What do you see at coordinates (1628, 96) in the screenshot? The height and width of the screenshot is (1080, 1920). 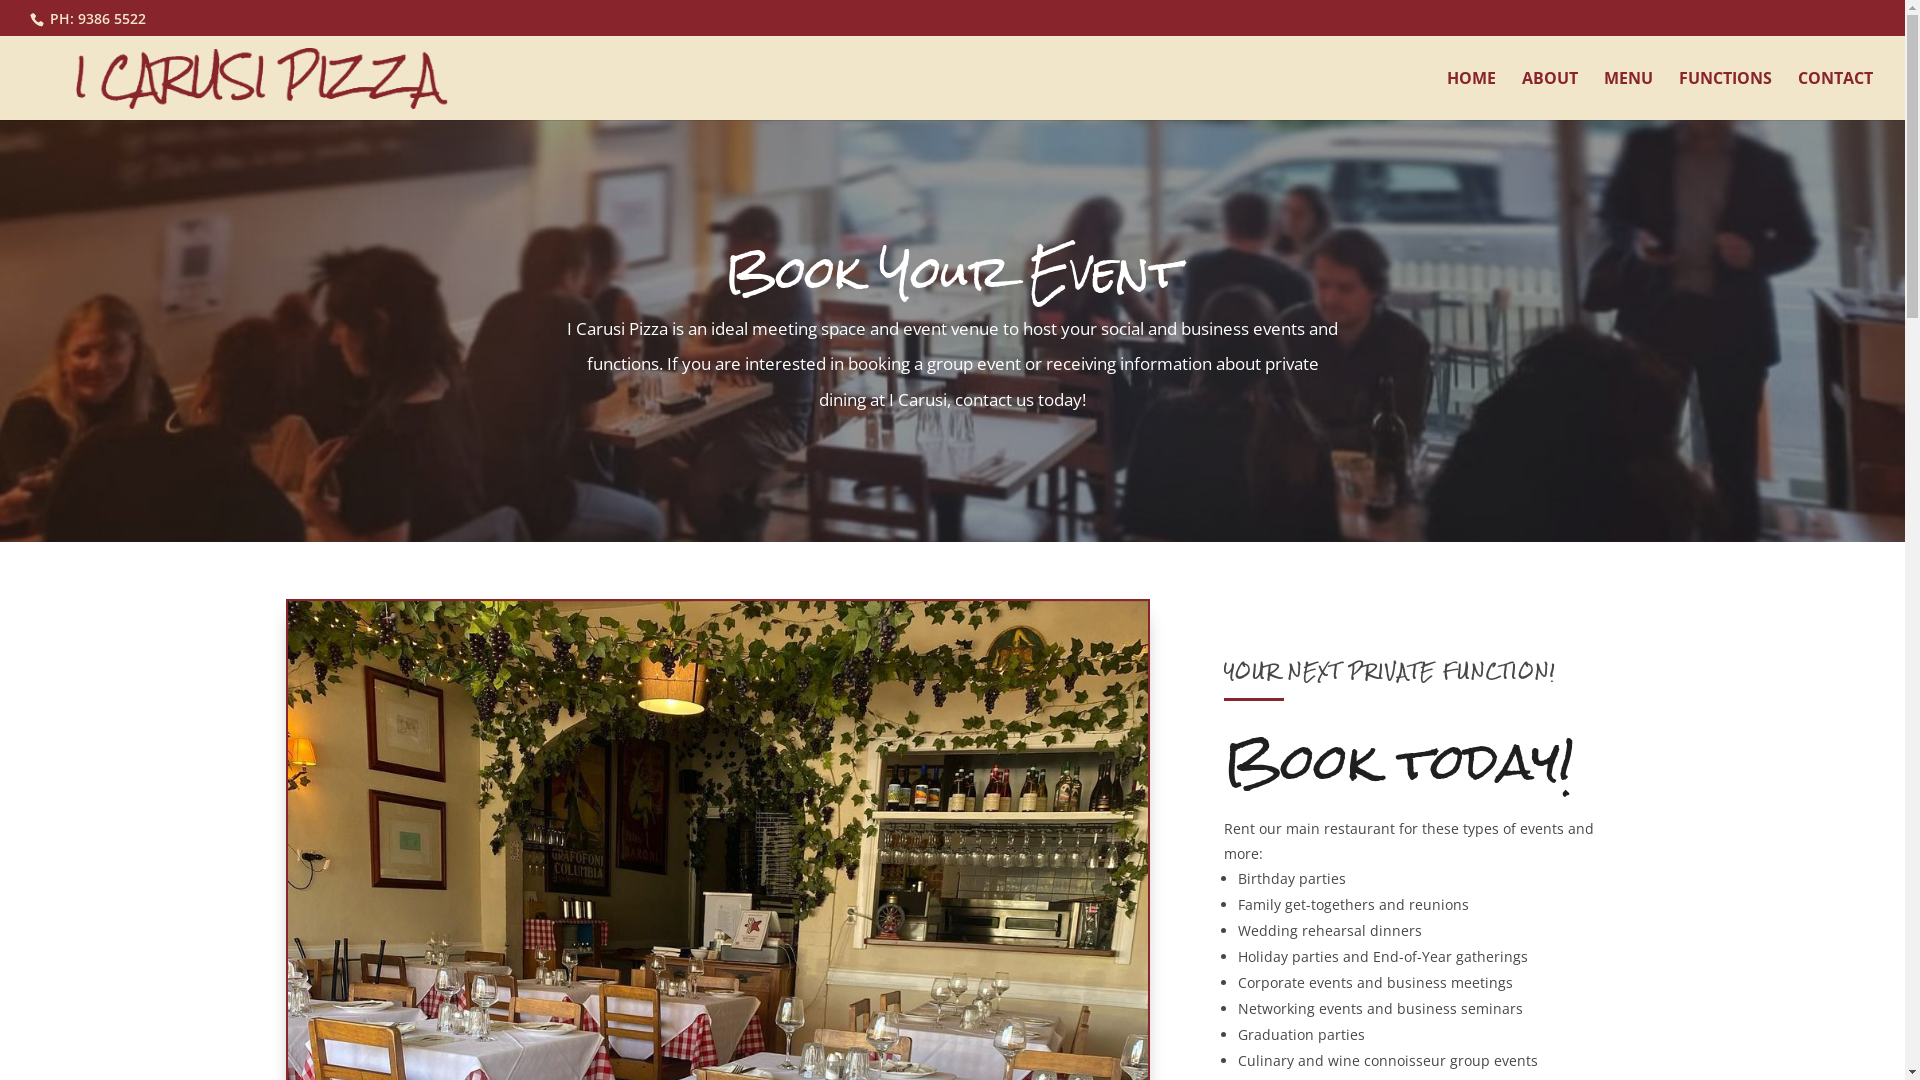 I see `MENU` at bounding box center [1628, 96].